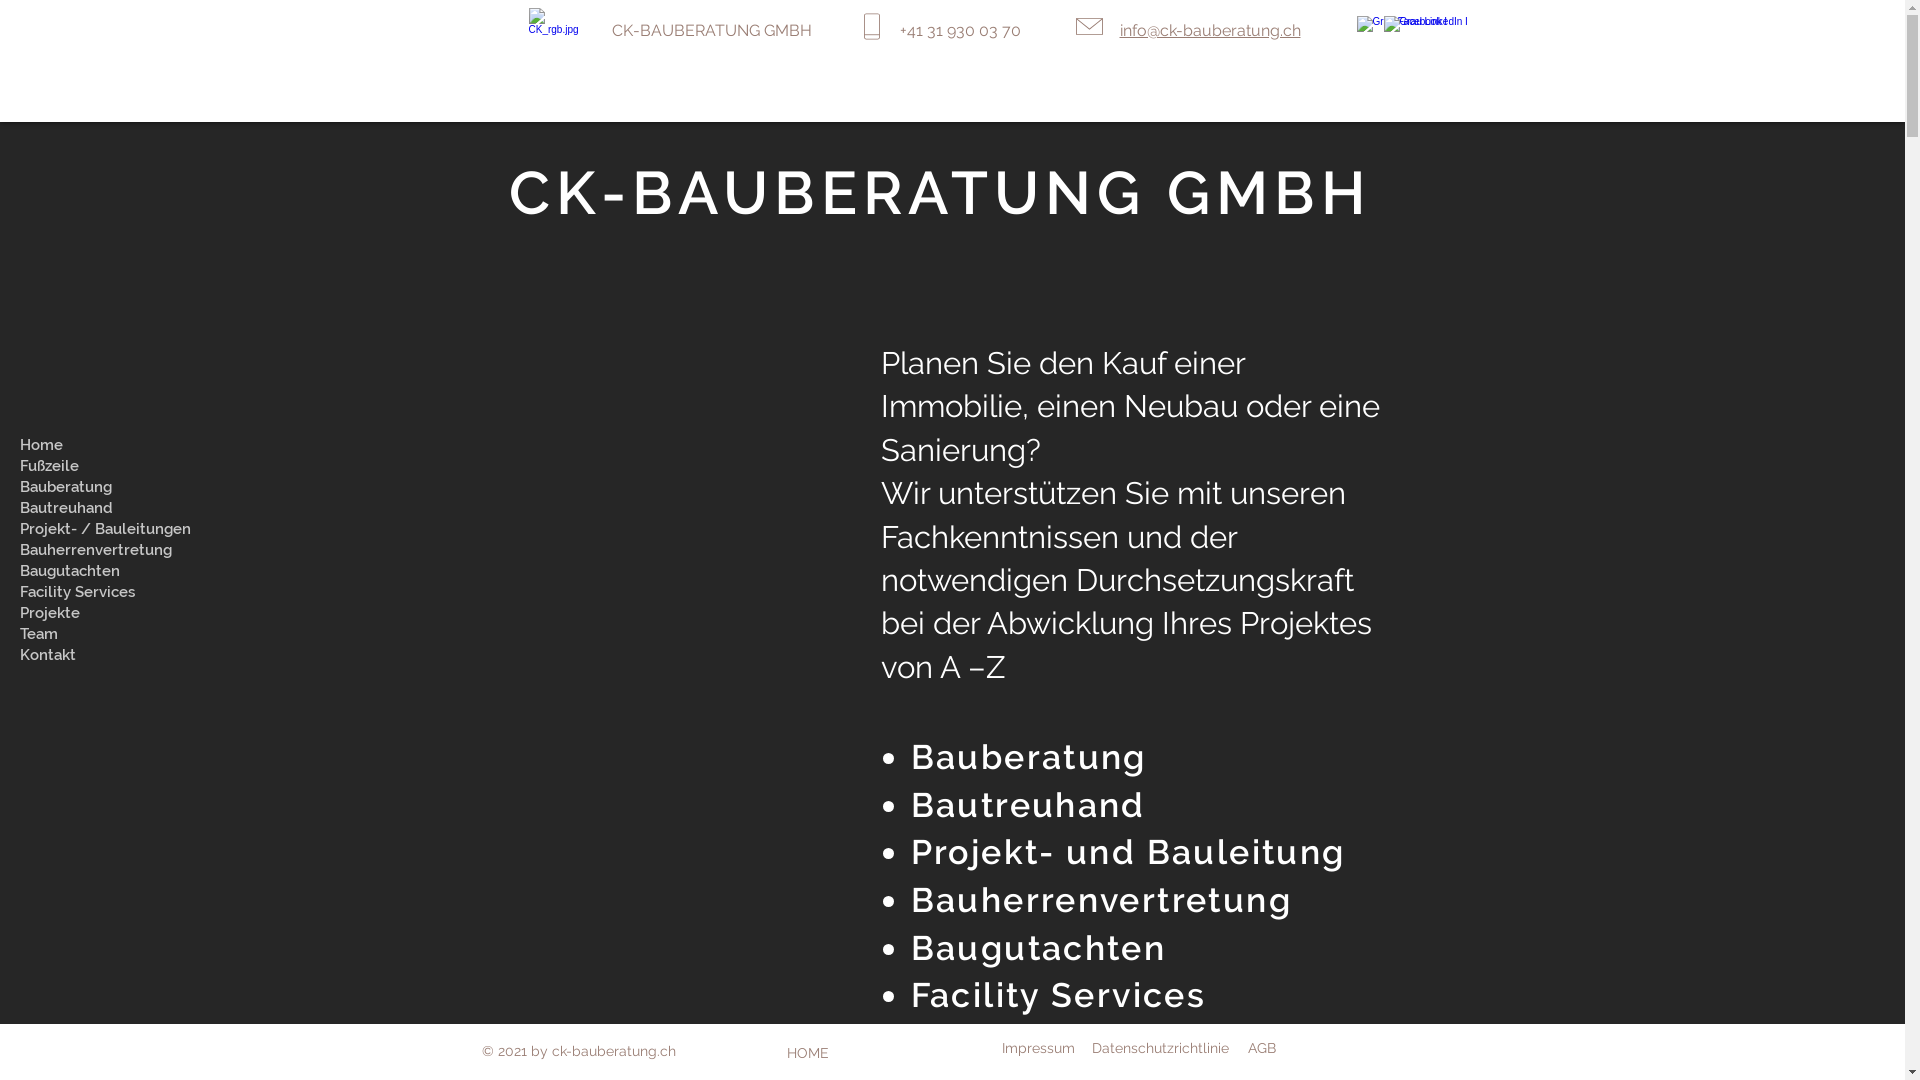  Describe the element at coordinates (1039, 948) in the screenshot. I see `Baugutachten` at that location.